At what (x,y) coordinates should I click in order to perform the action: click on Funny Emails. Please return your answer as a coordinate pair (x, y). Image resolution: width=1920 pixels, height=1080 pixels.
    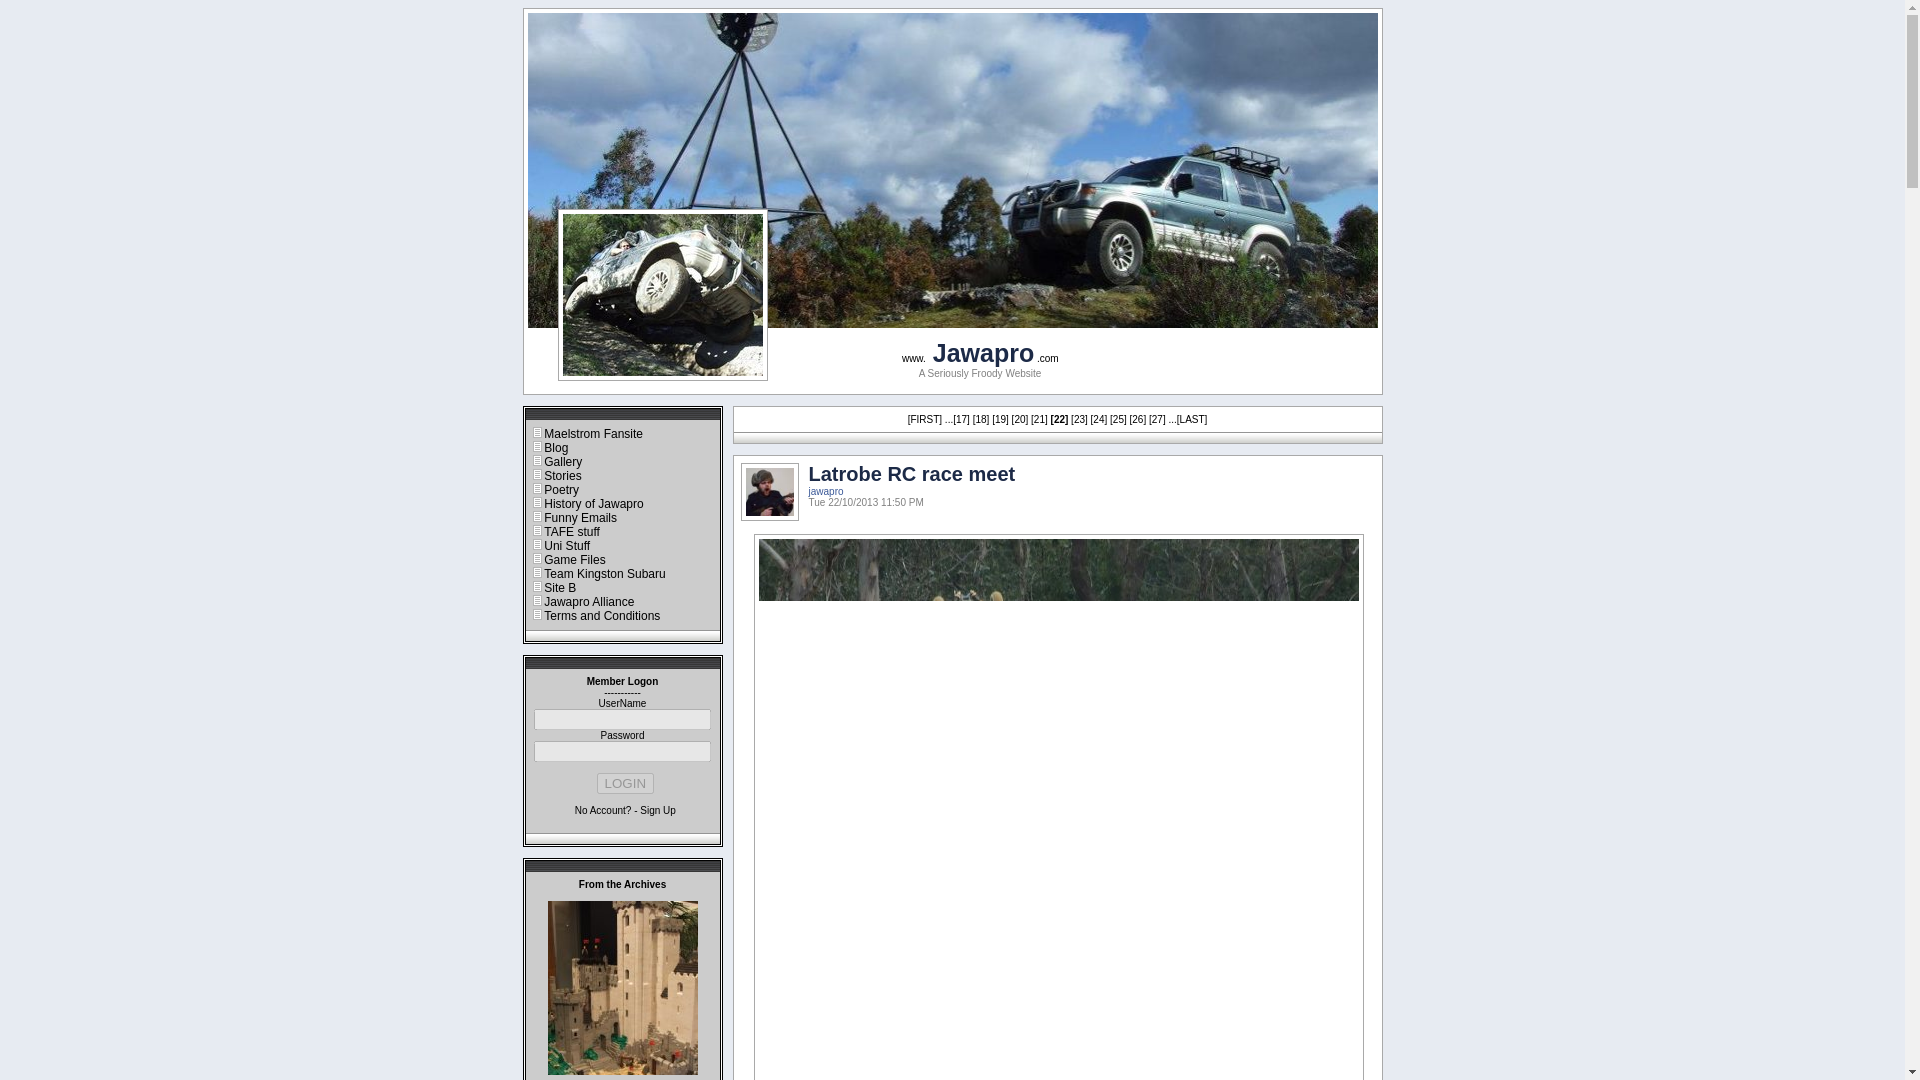
    Looking at the image, I should click on (580, 517).